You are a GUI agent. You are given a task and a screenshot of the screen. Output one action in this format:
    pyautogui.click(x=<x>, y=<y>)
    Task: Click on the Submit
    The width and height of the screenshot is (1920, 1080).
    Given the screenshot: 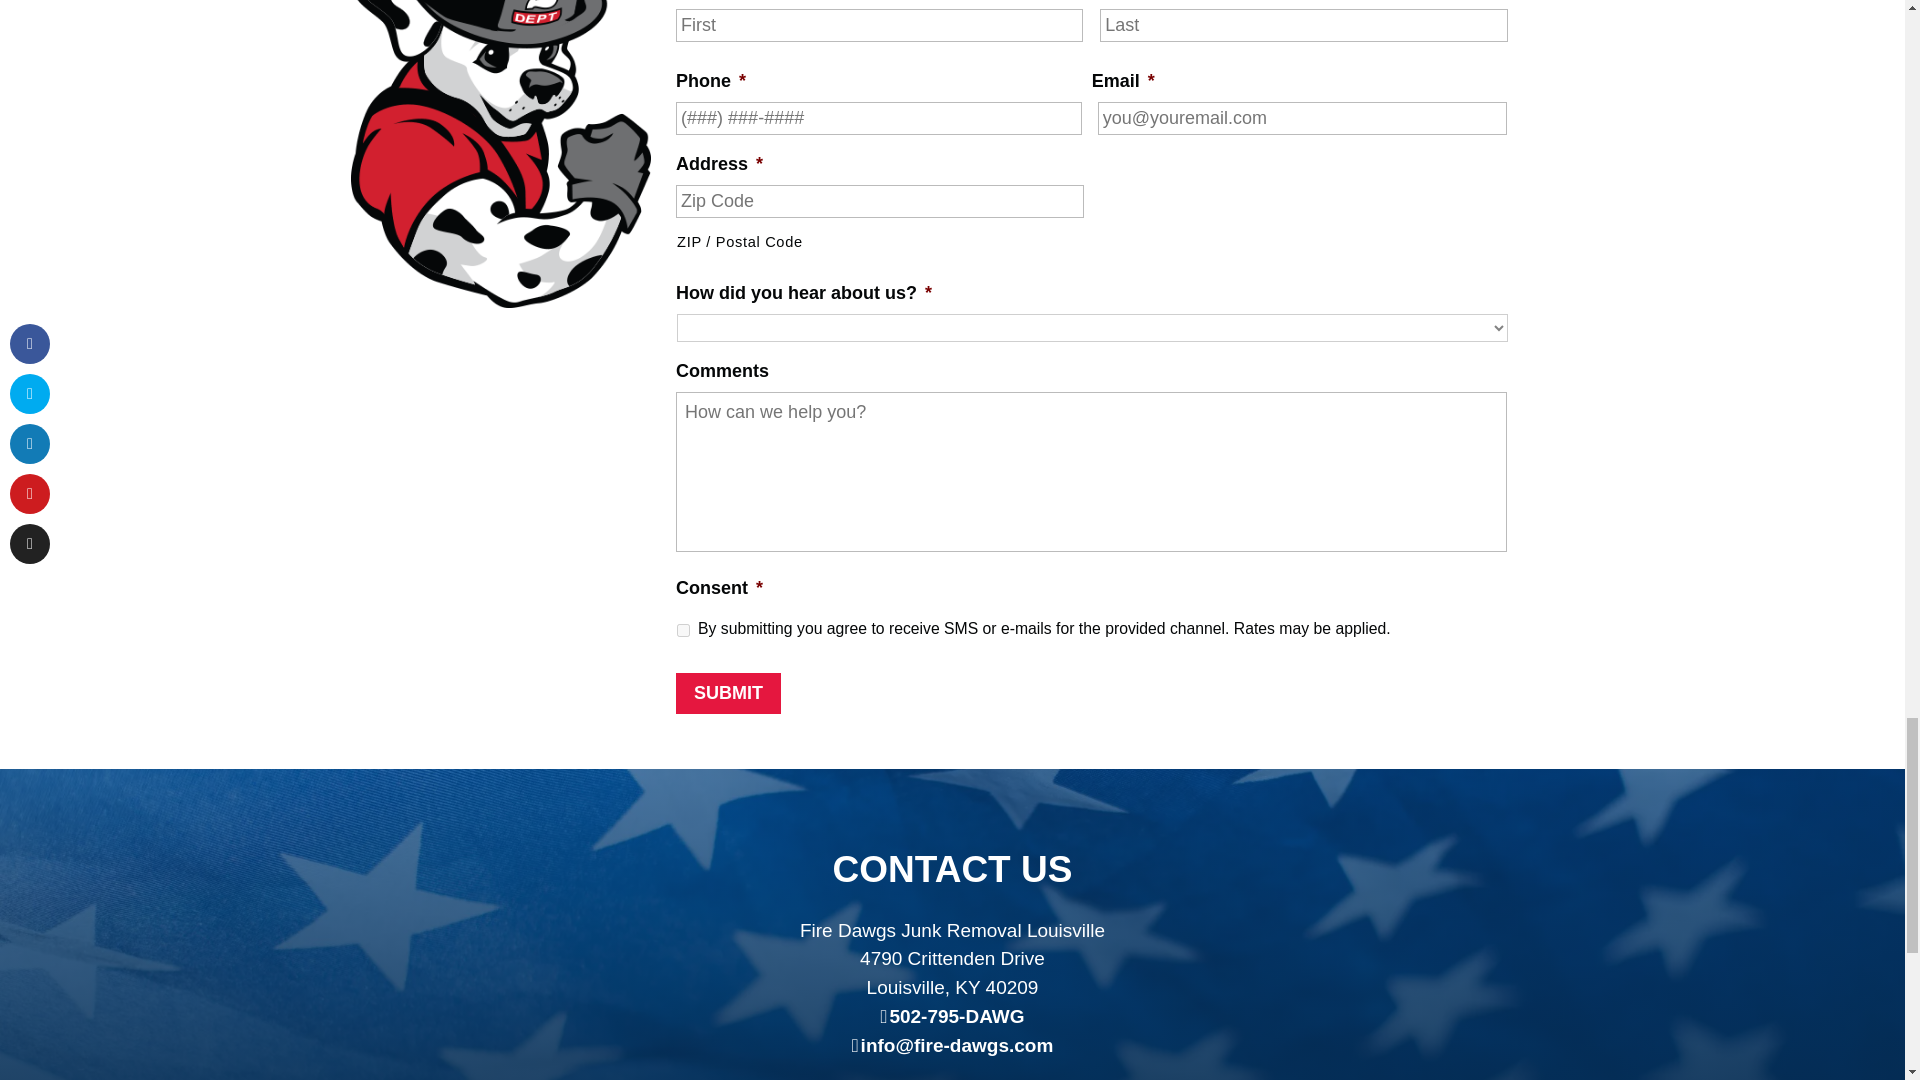 What is the action you would take?
    pyautogui.click(x=728, y=692)
    